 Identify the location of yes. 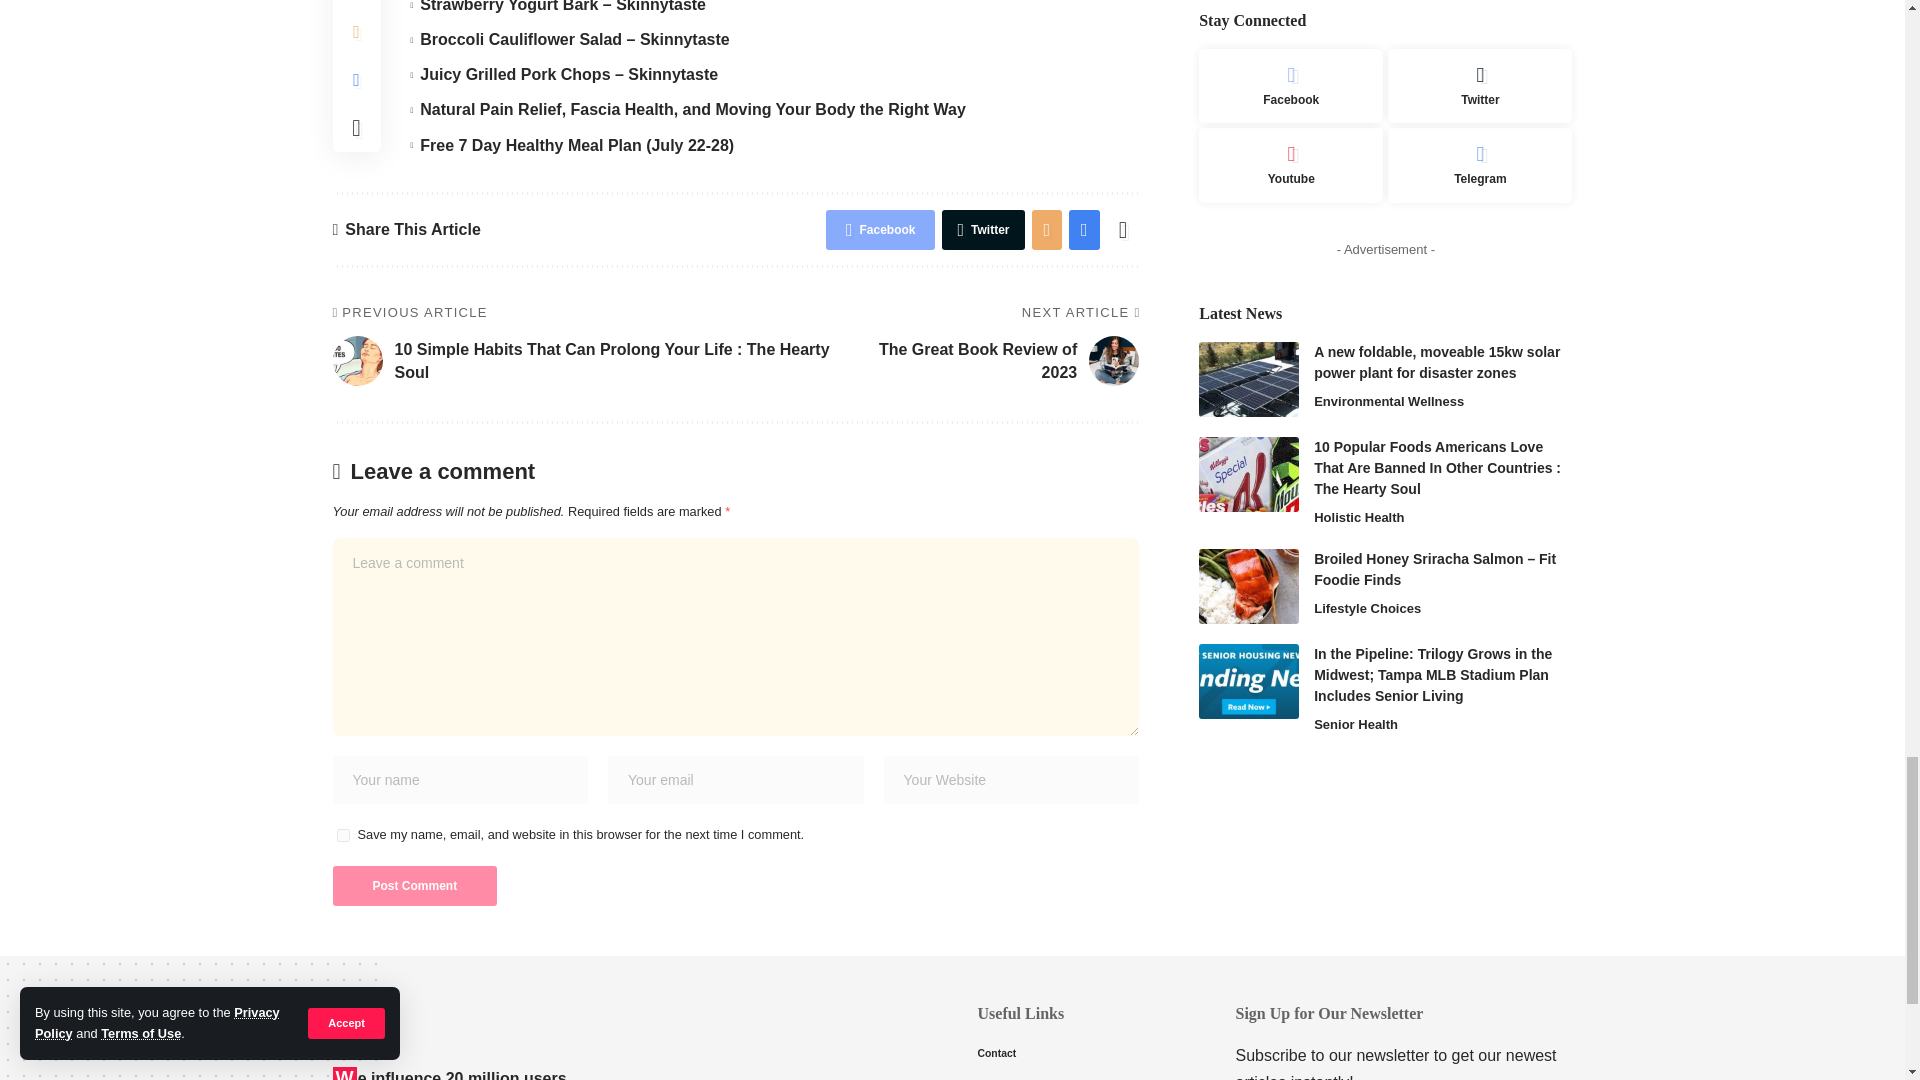
(342, 836).